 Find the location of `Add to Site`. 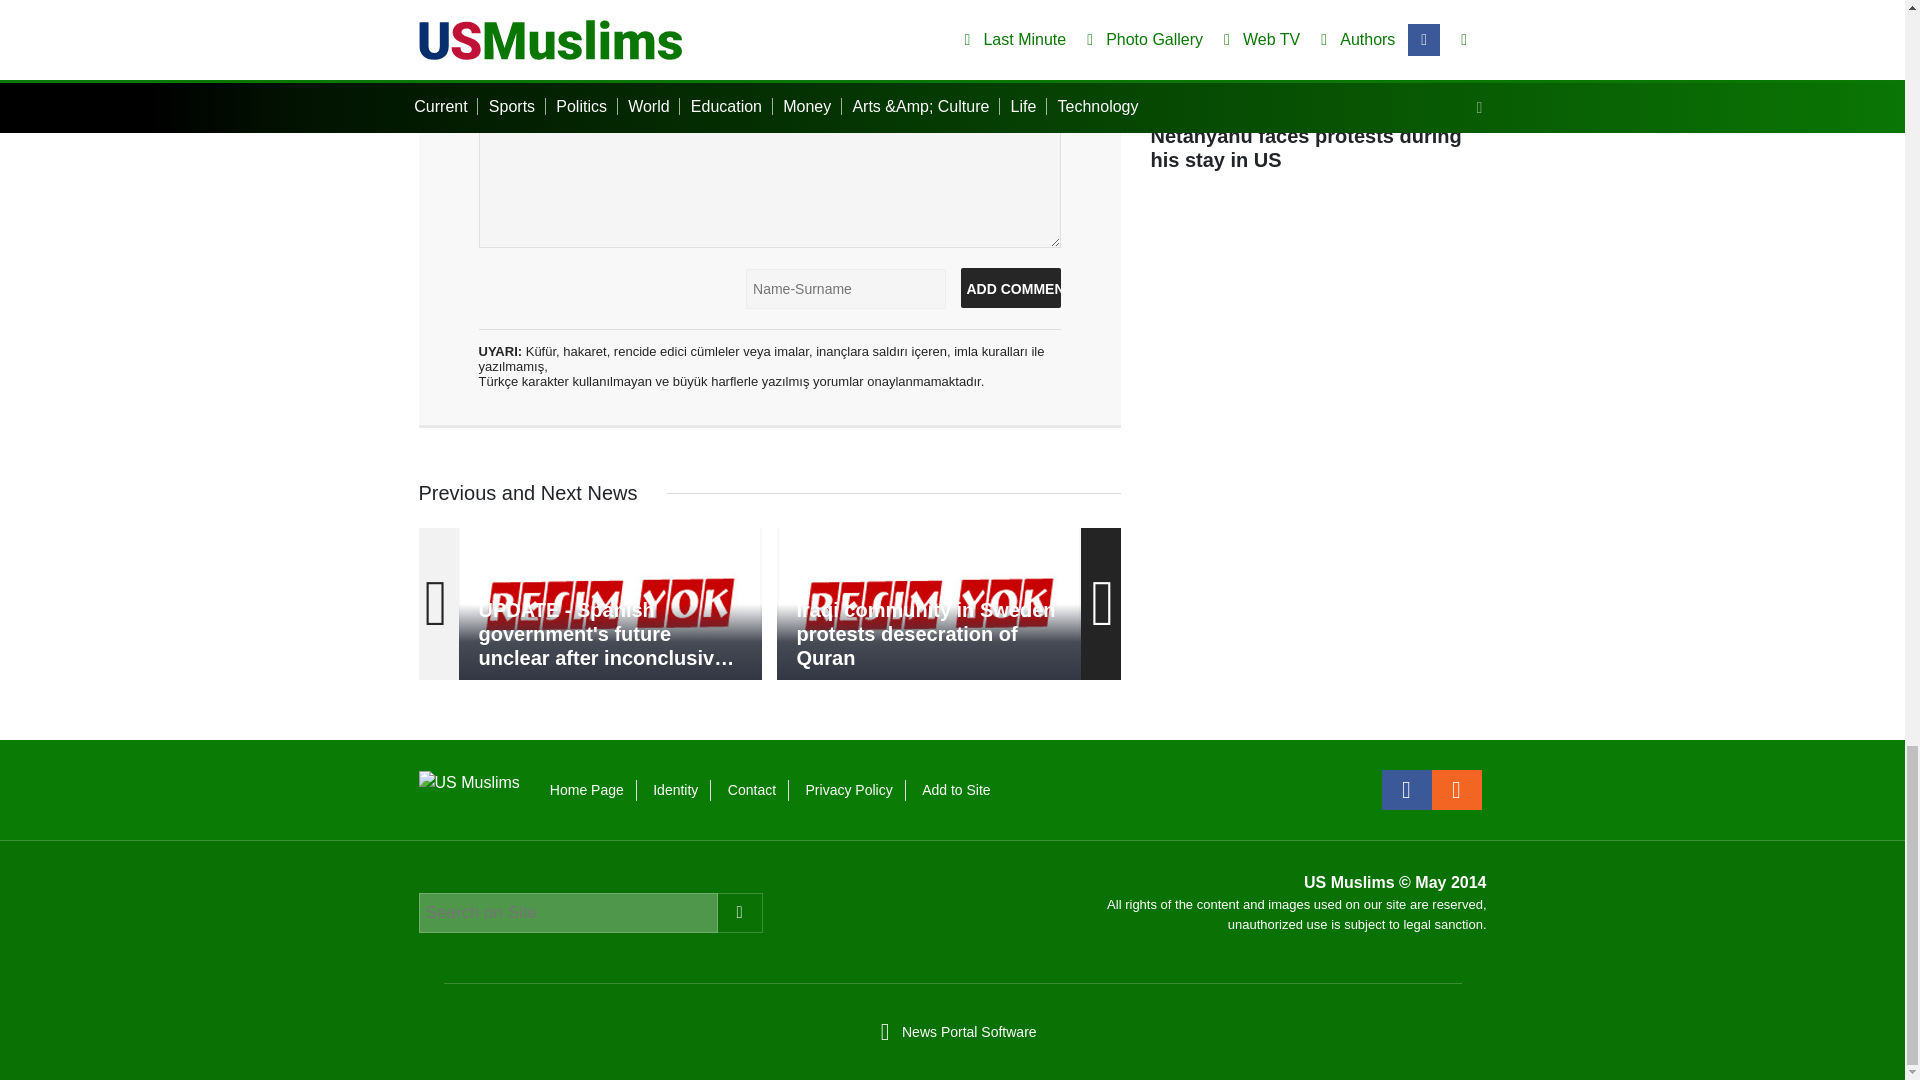

Add to Site is located at coordinates (956, 790).